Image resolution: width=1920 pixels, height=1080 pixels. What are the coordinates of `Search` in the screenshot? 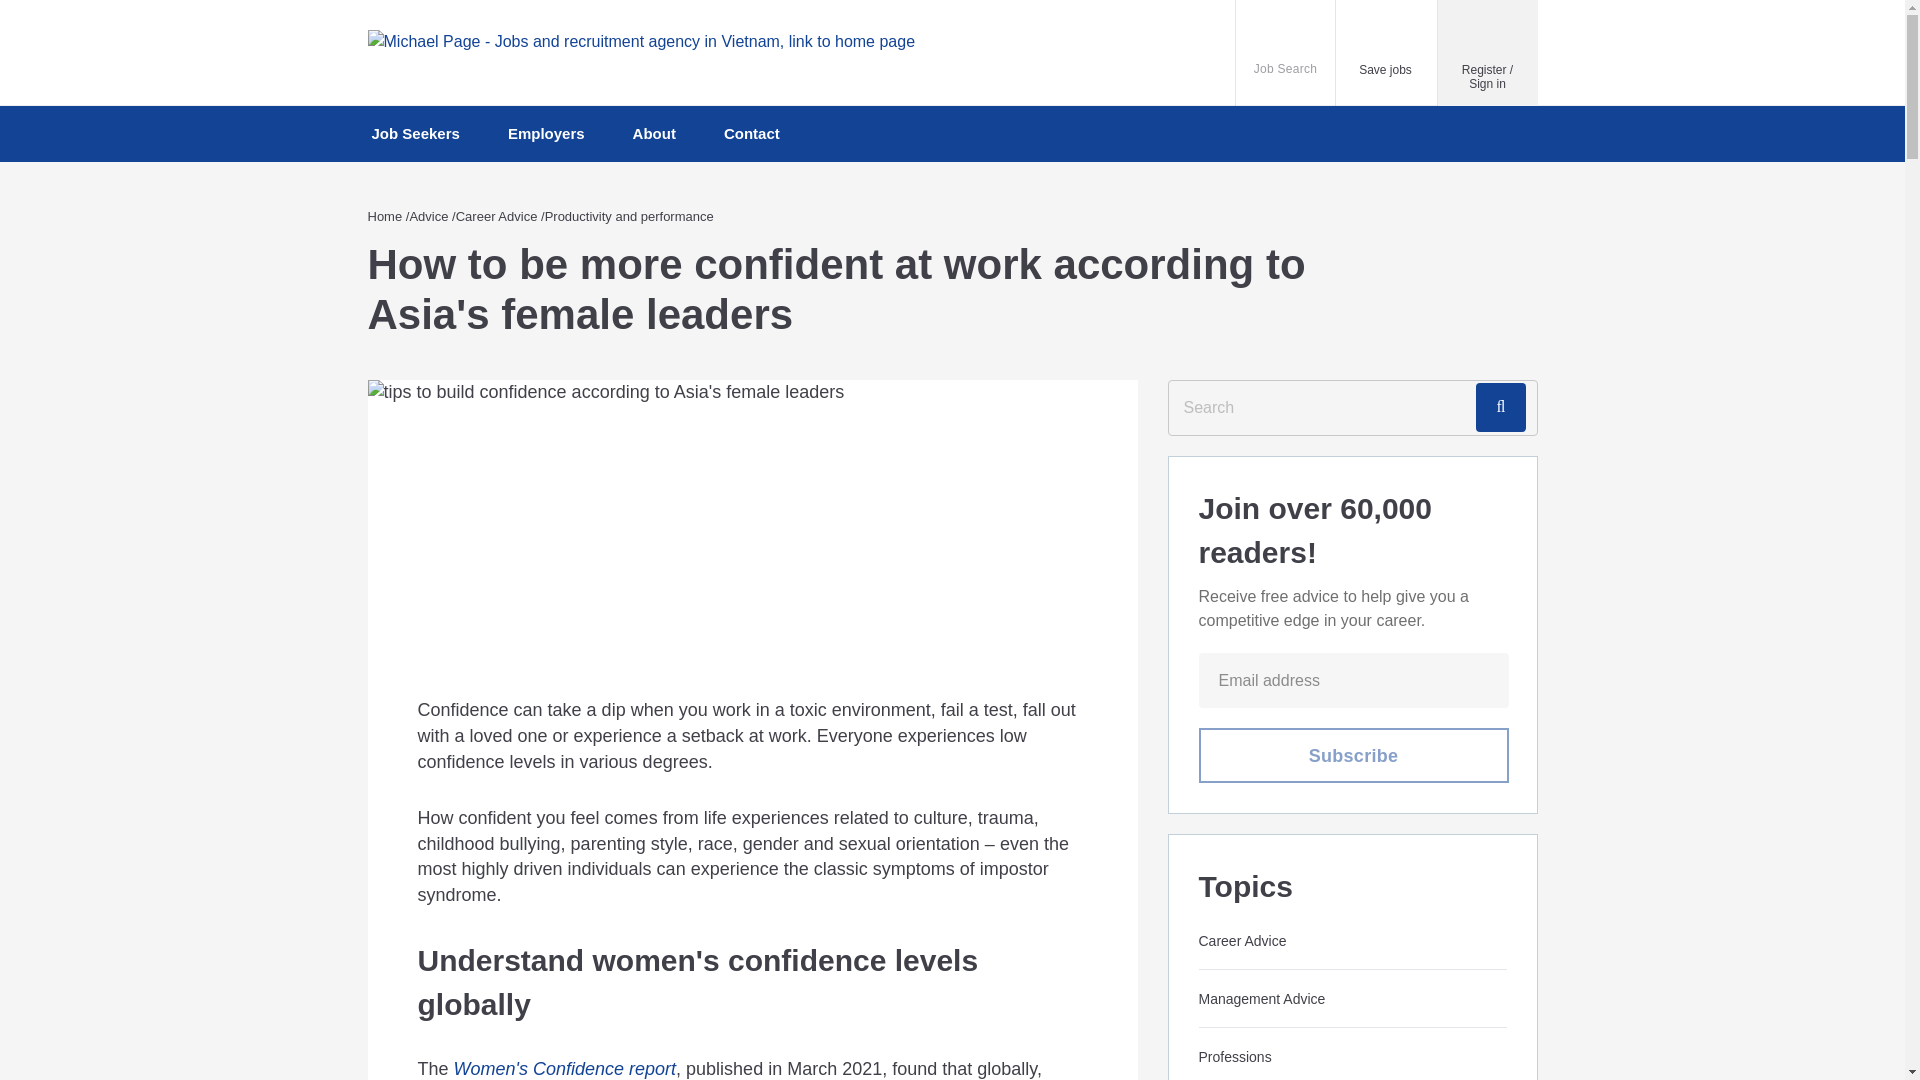 It's located at (1352, 755).